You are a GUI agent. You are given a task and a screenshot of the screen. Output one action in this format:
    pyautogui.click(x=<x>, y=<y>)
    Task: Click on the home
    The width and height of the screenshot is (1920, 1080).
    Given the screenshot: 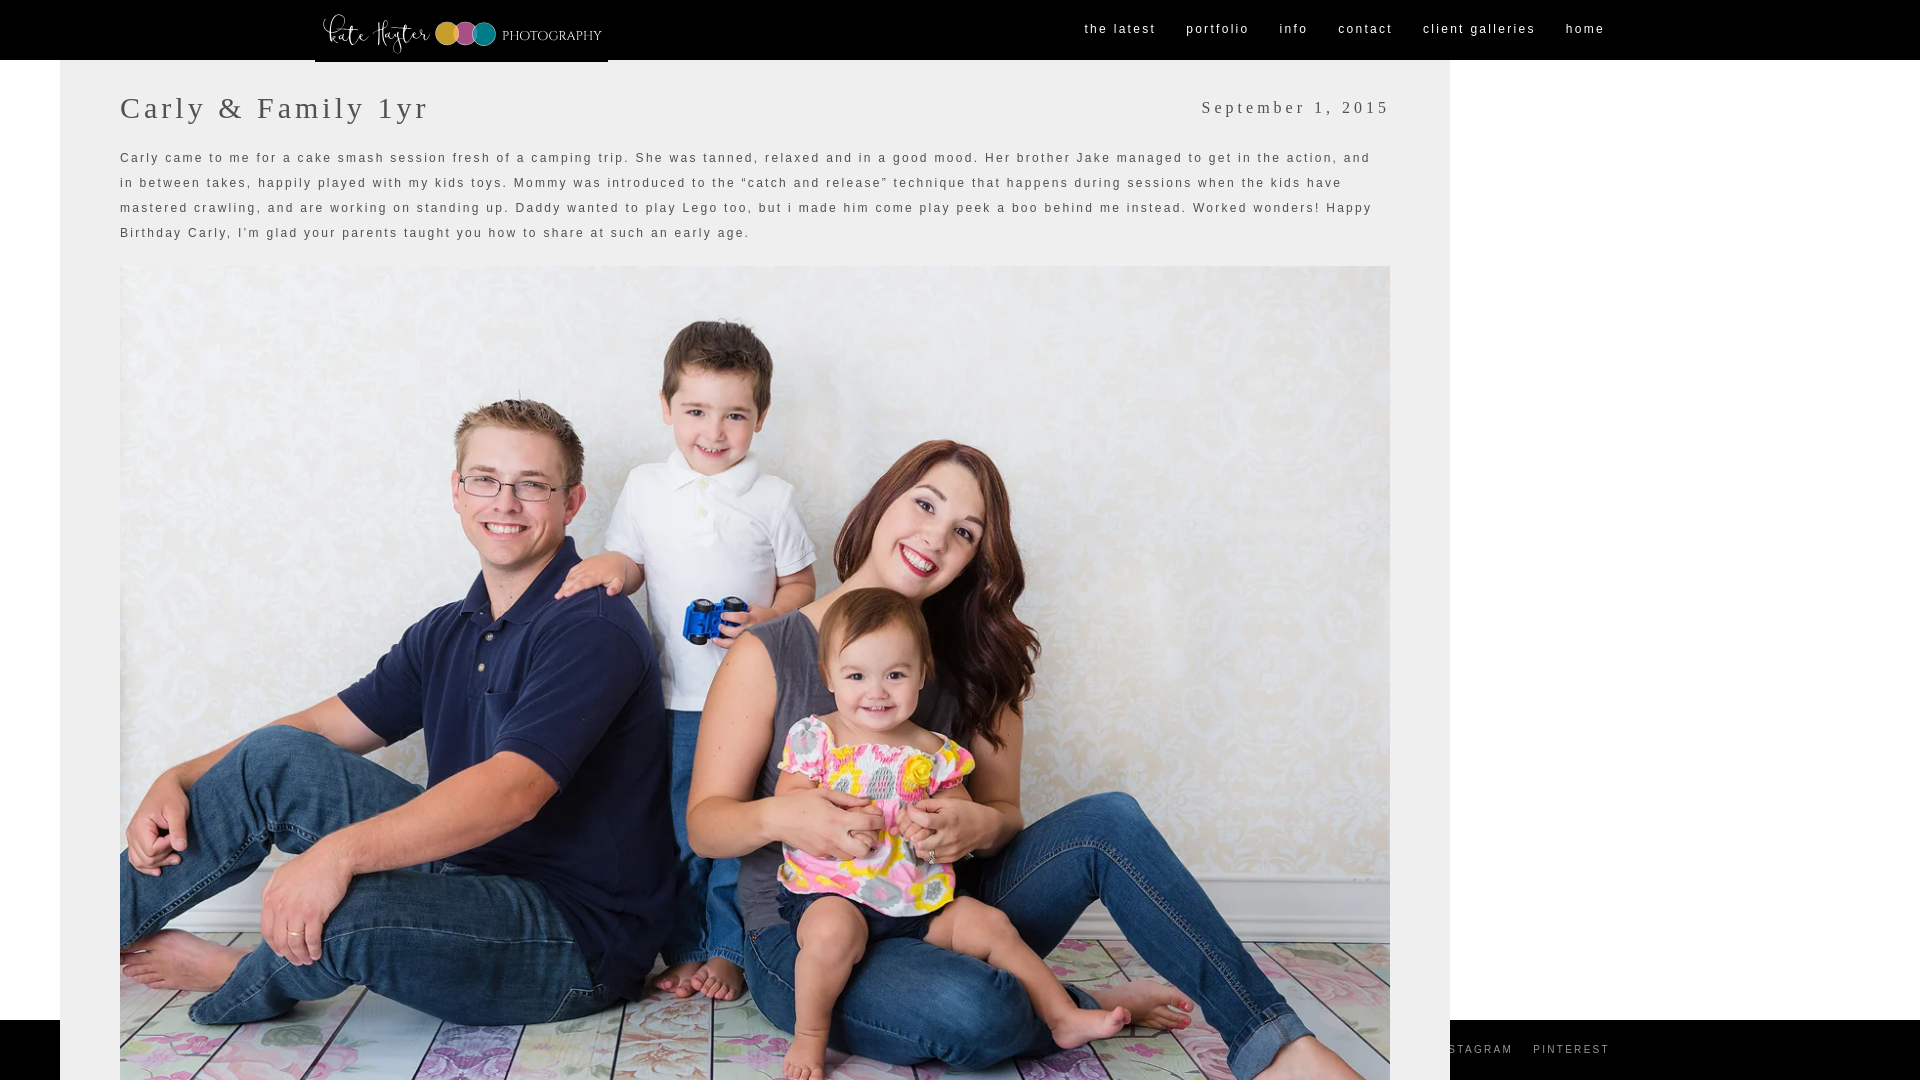 What is the action you would take?
    pyautogui.click(x=1586, y=30)
    